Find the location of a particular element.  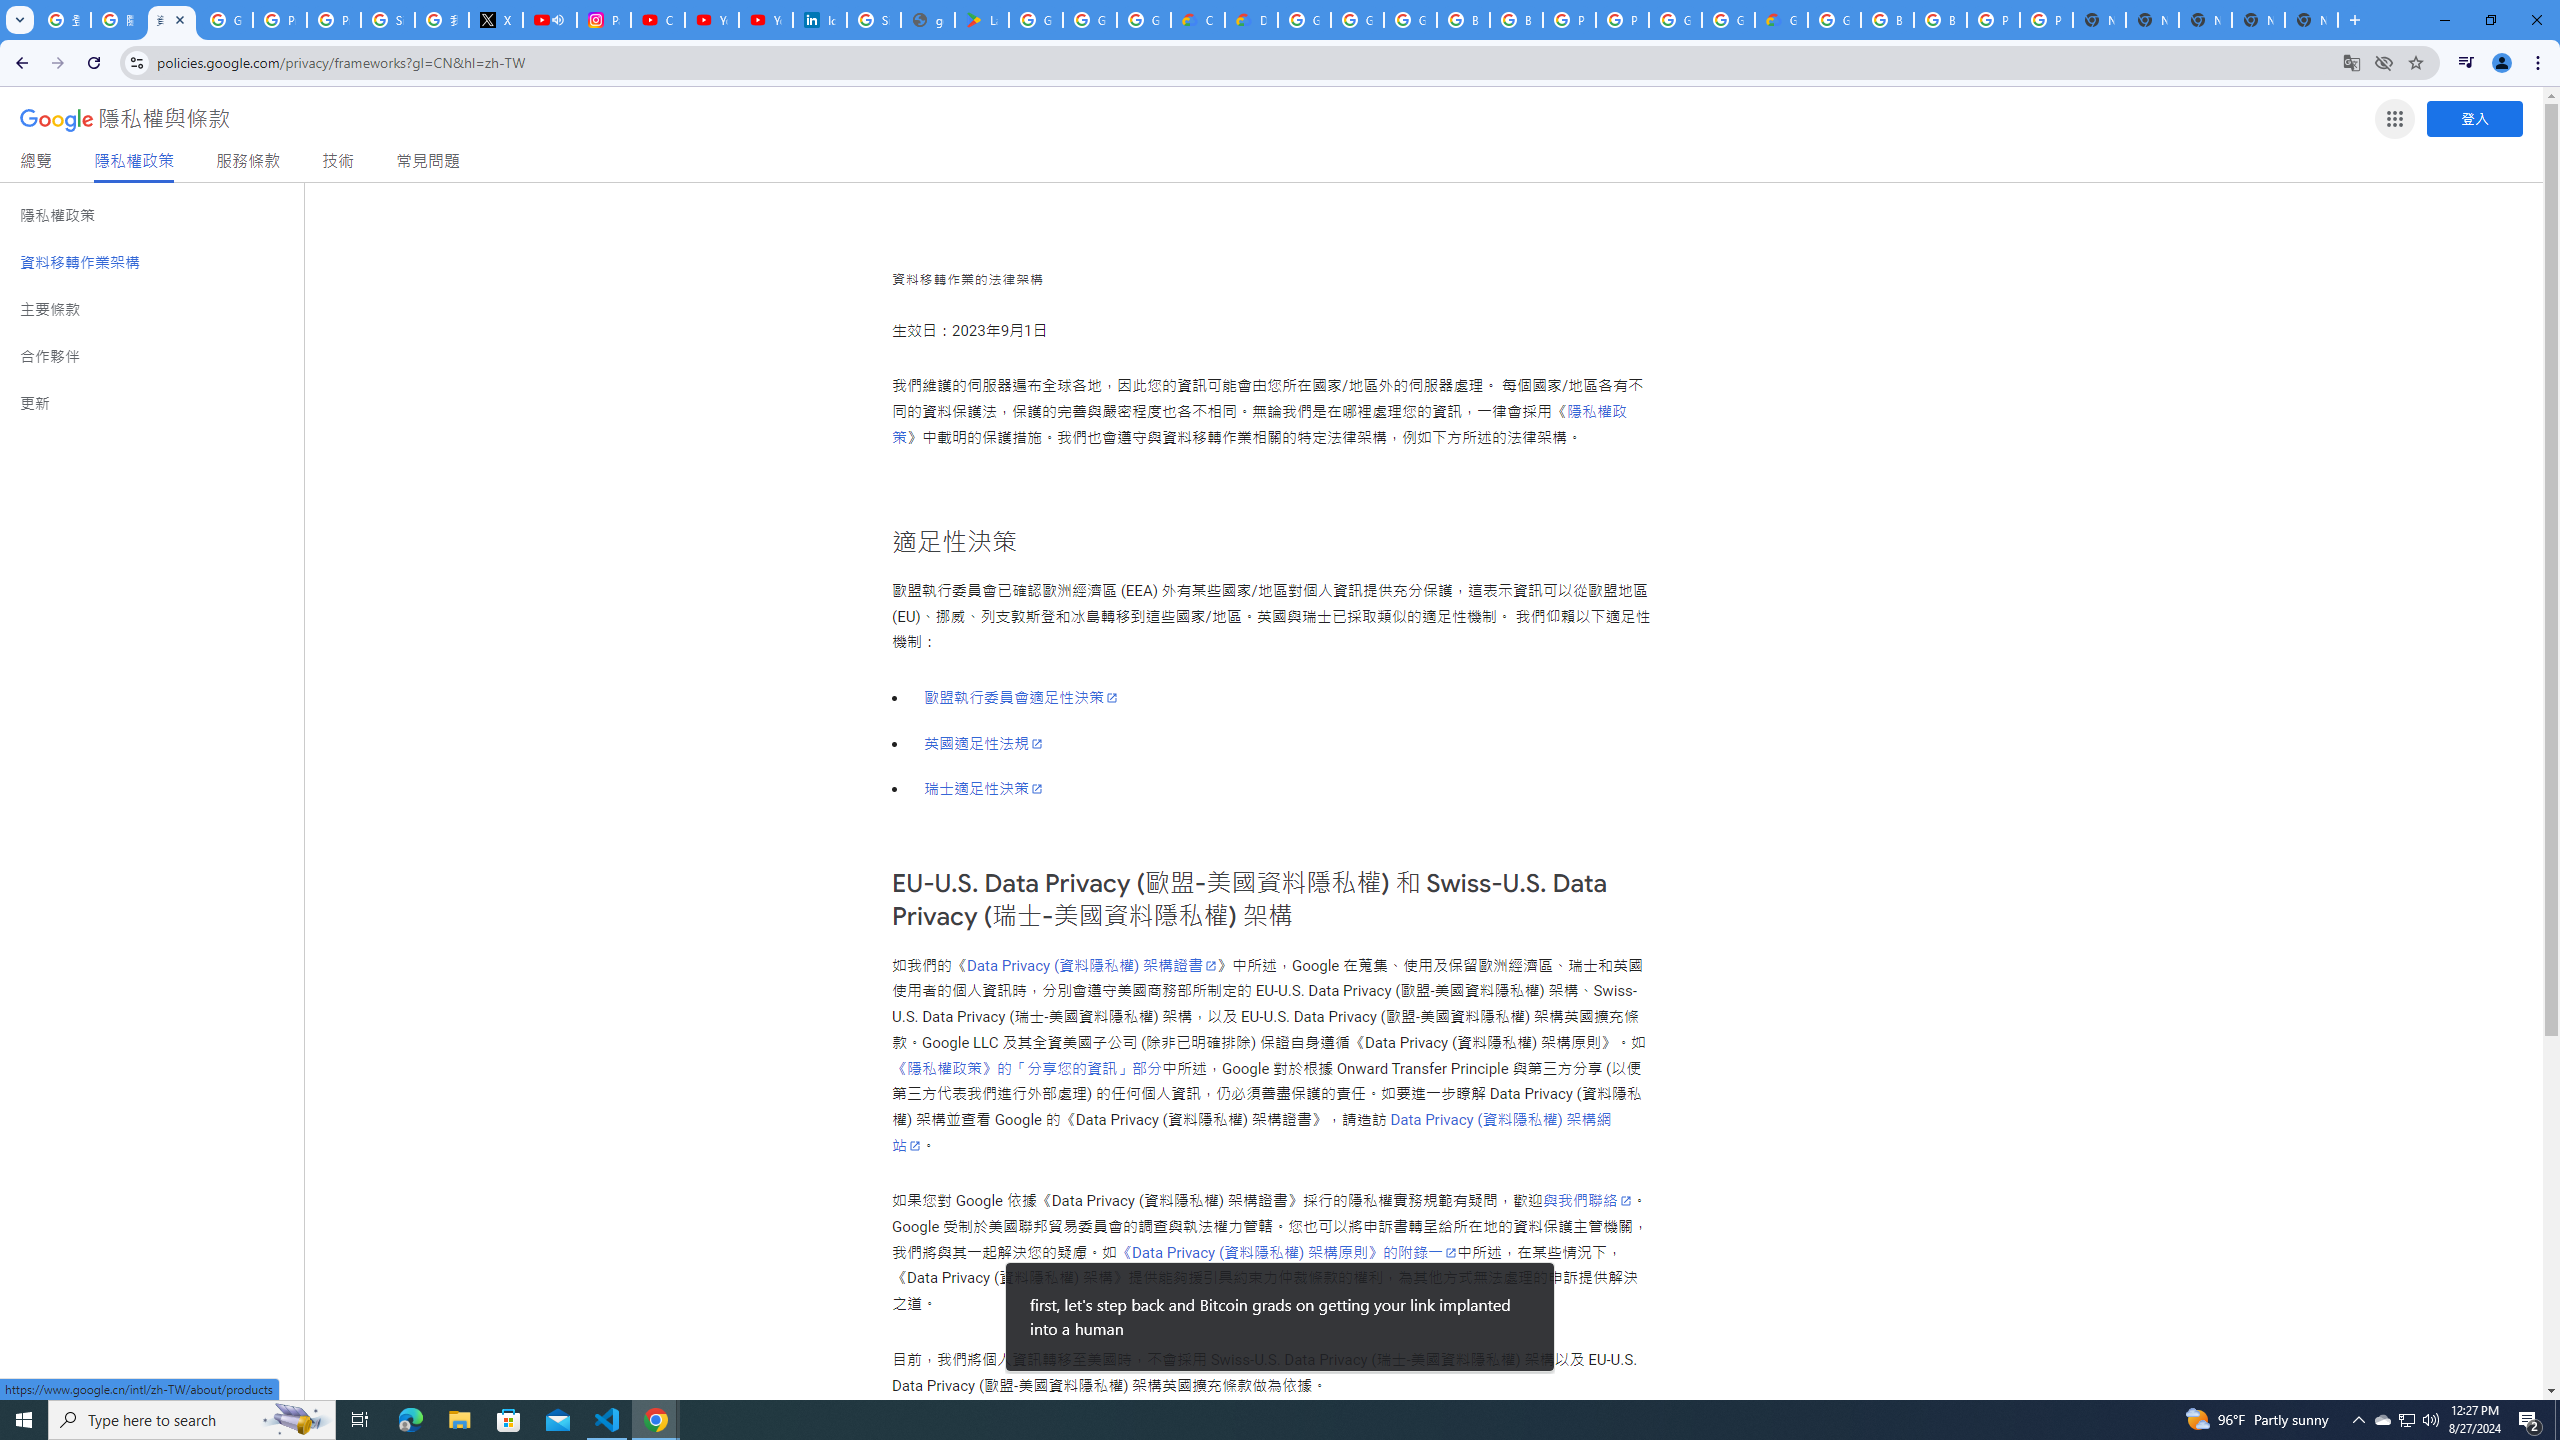

Sign in - Google Accounts is located at coordinates (388, 20).